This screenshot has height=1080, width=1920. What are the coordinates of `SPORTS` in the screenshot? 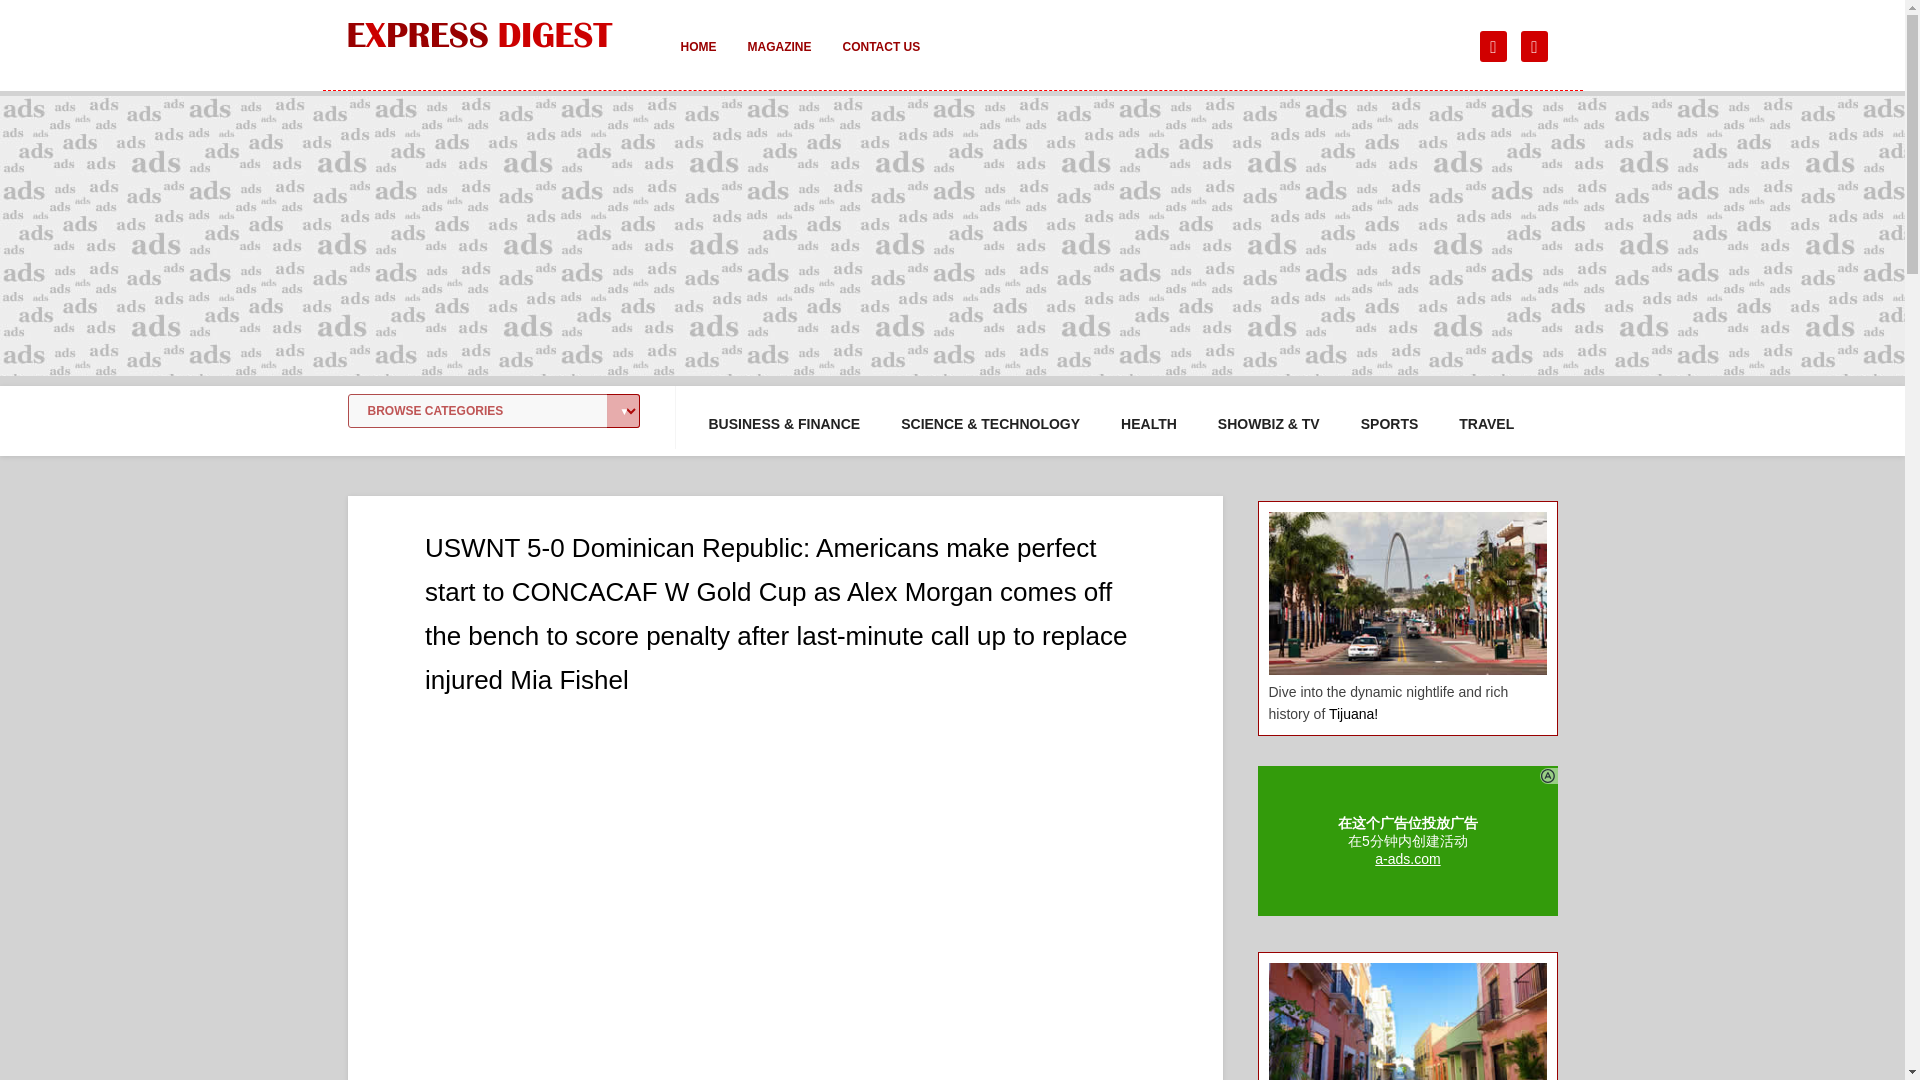 It's located at (1390, 424).